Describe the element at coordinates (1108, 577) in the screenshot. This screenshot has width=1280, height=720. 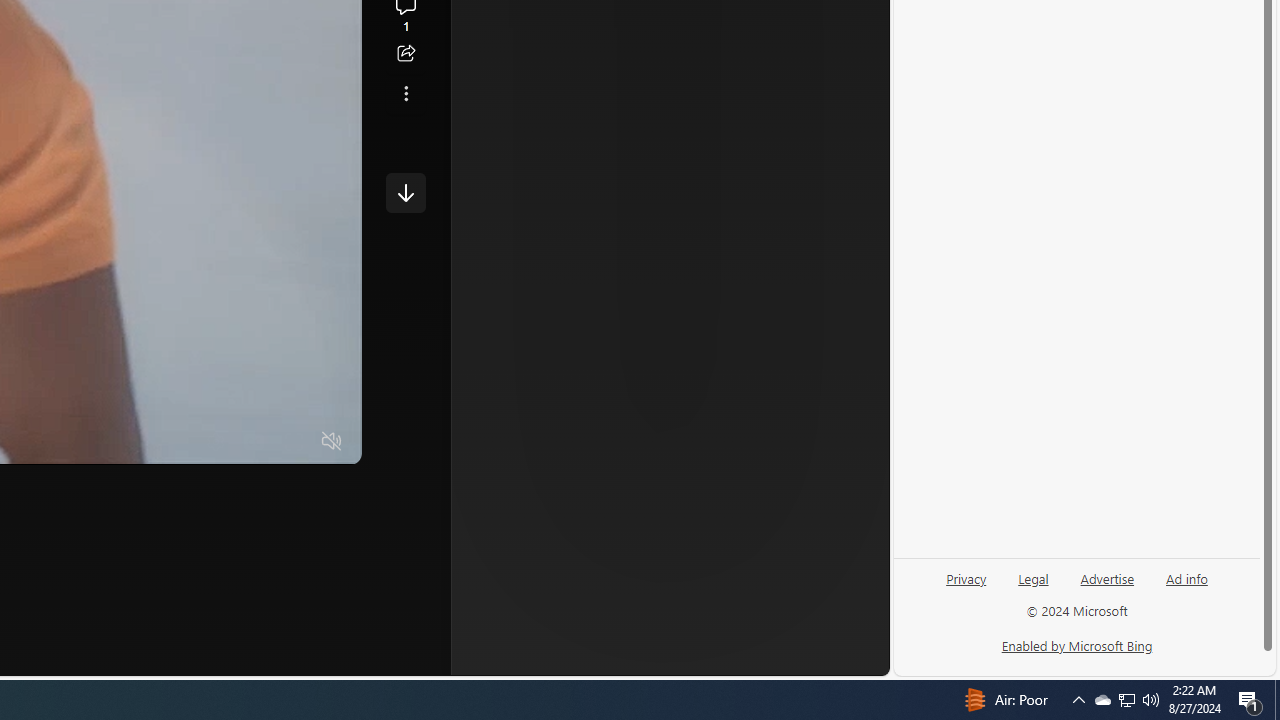
I see `Advertise` at that location.